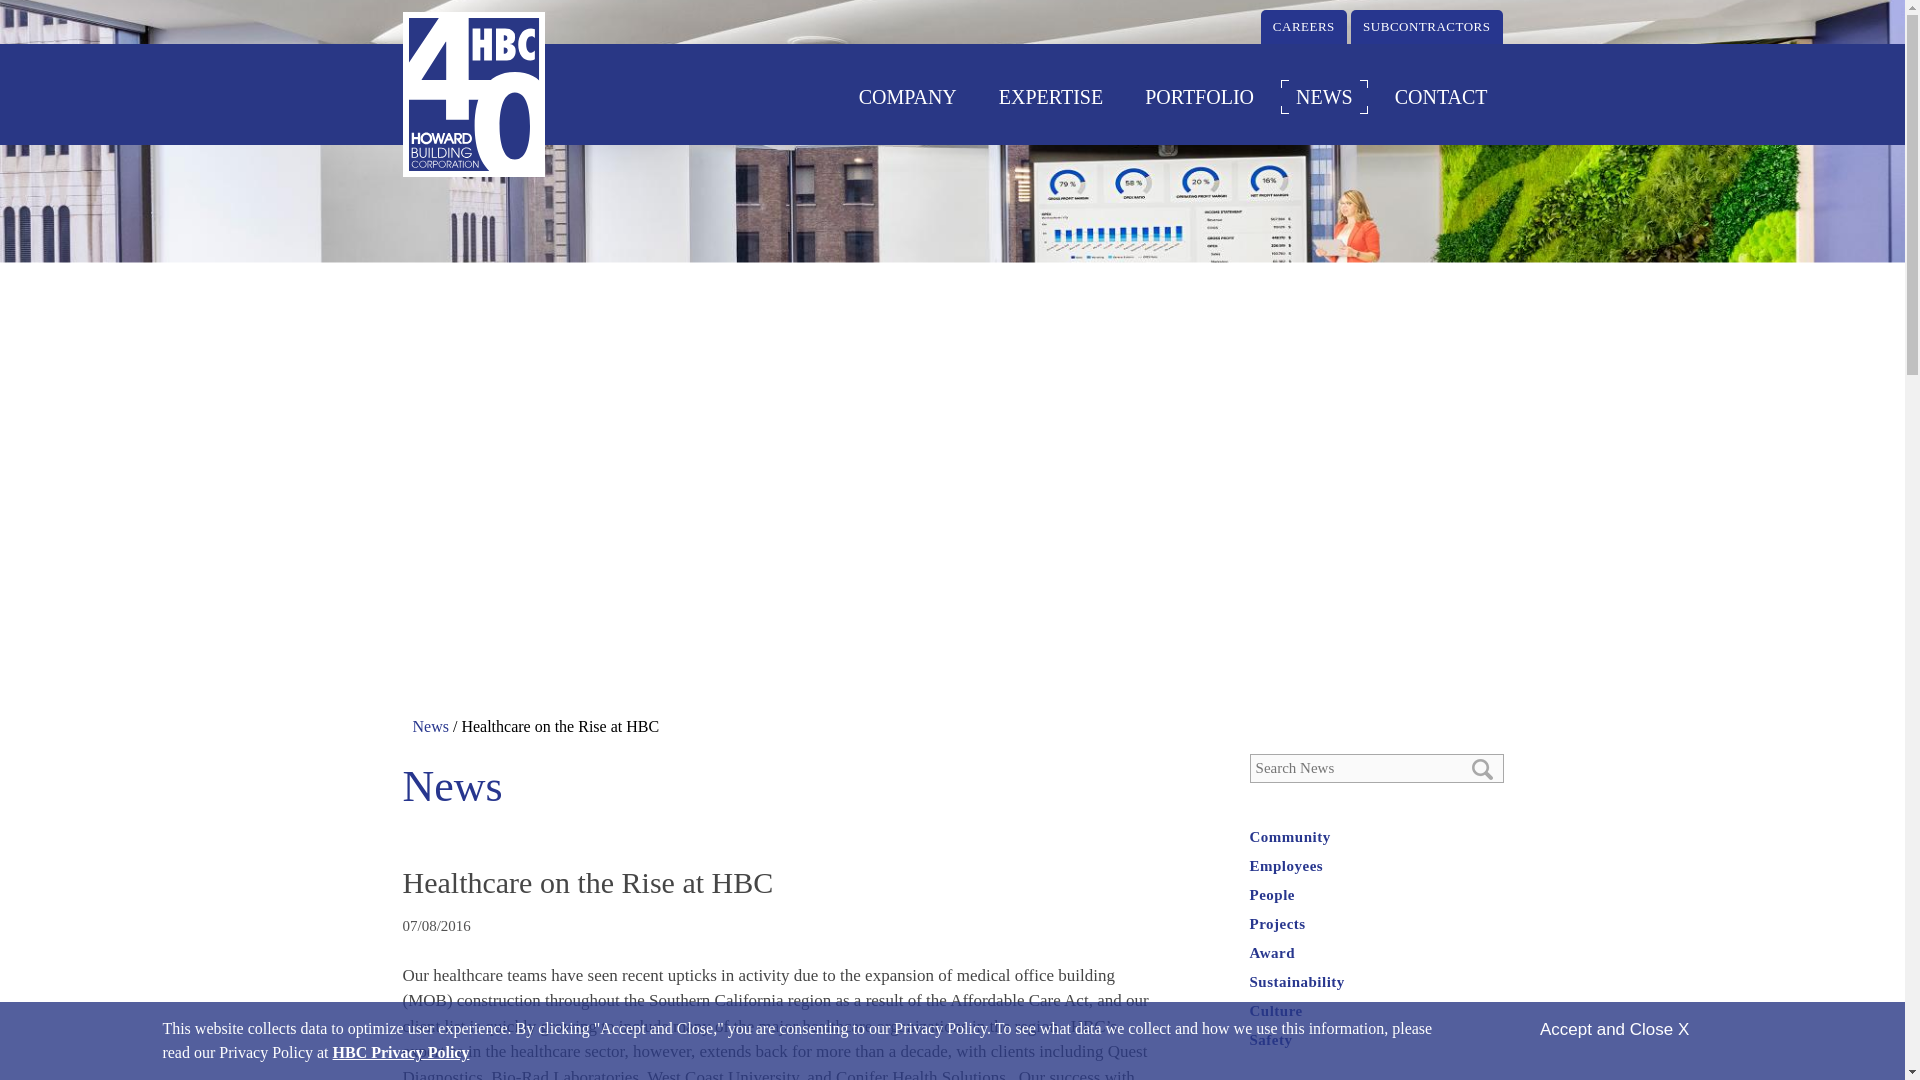 The width and height of the screenshot is (1920, 1080). I want to click on Sustainability, so click(1297, 982).